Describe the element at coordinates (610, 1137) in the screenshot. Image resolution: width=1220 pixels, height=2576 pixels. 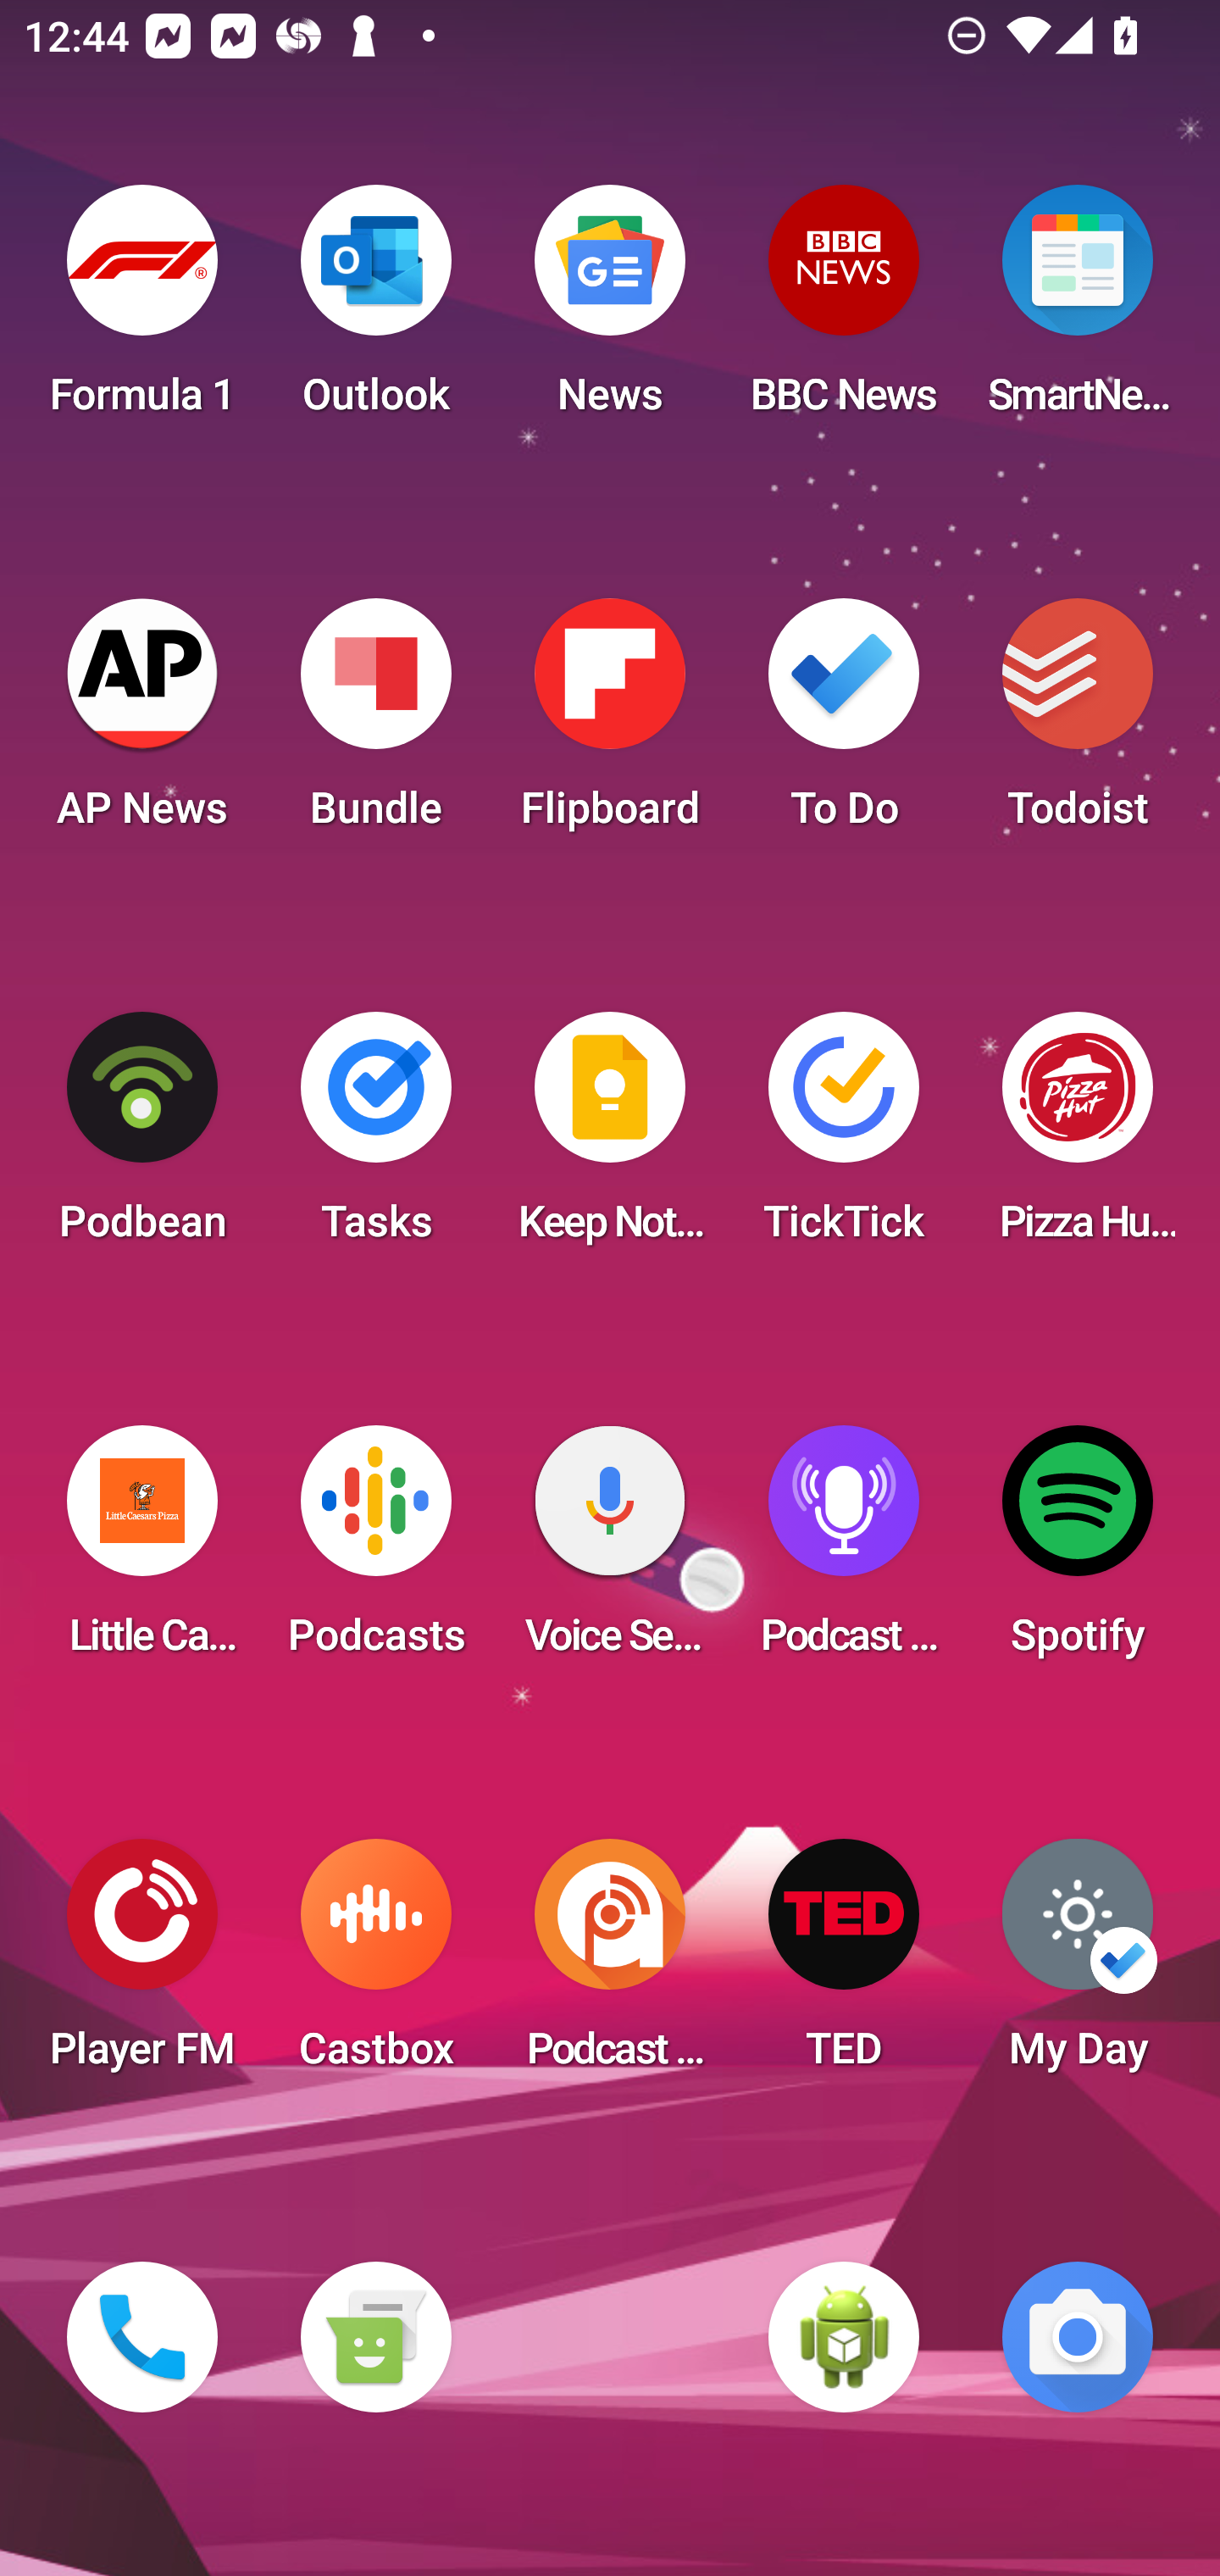
I see `Keep Notes` at that location.